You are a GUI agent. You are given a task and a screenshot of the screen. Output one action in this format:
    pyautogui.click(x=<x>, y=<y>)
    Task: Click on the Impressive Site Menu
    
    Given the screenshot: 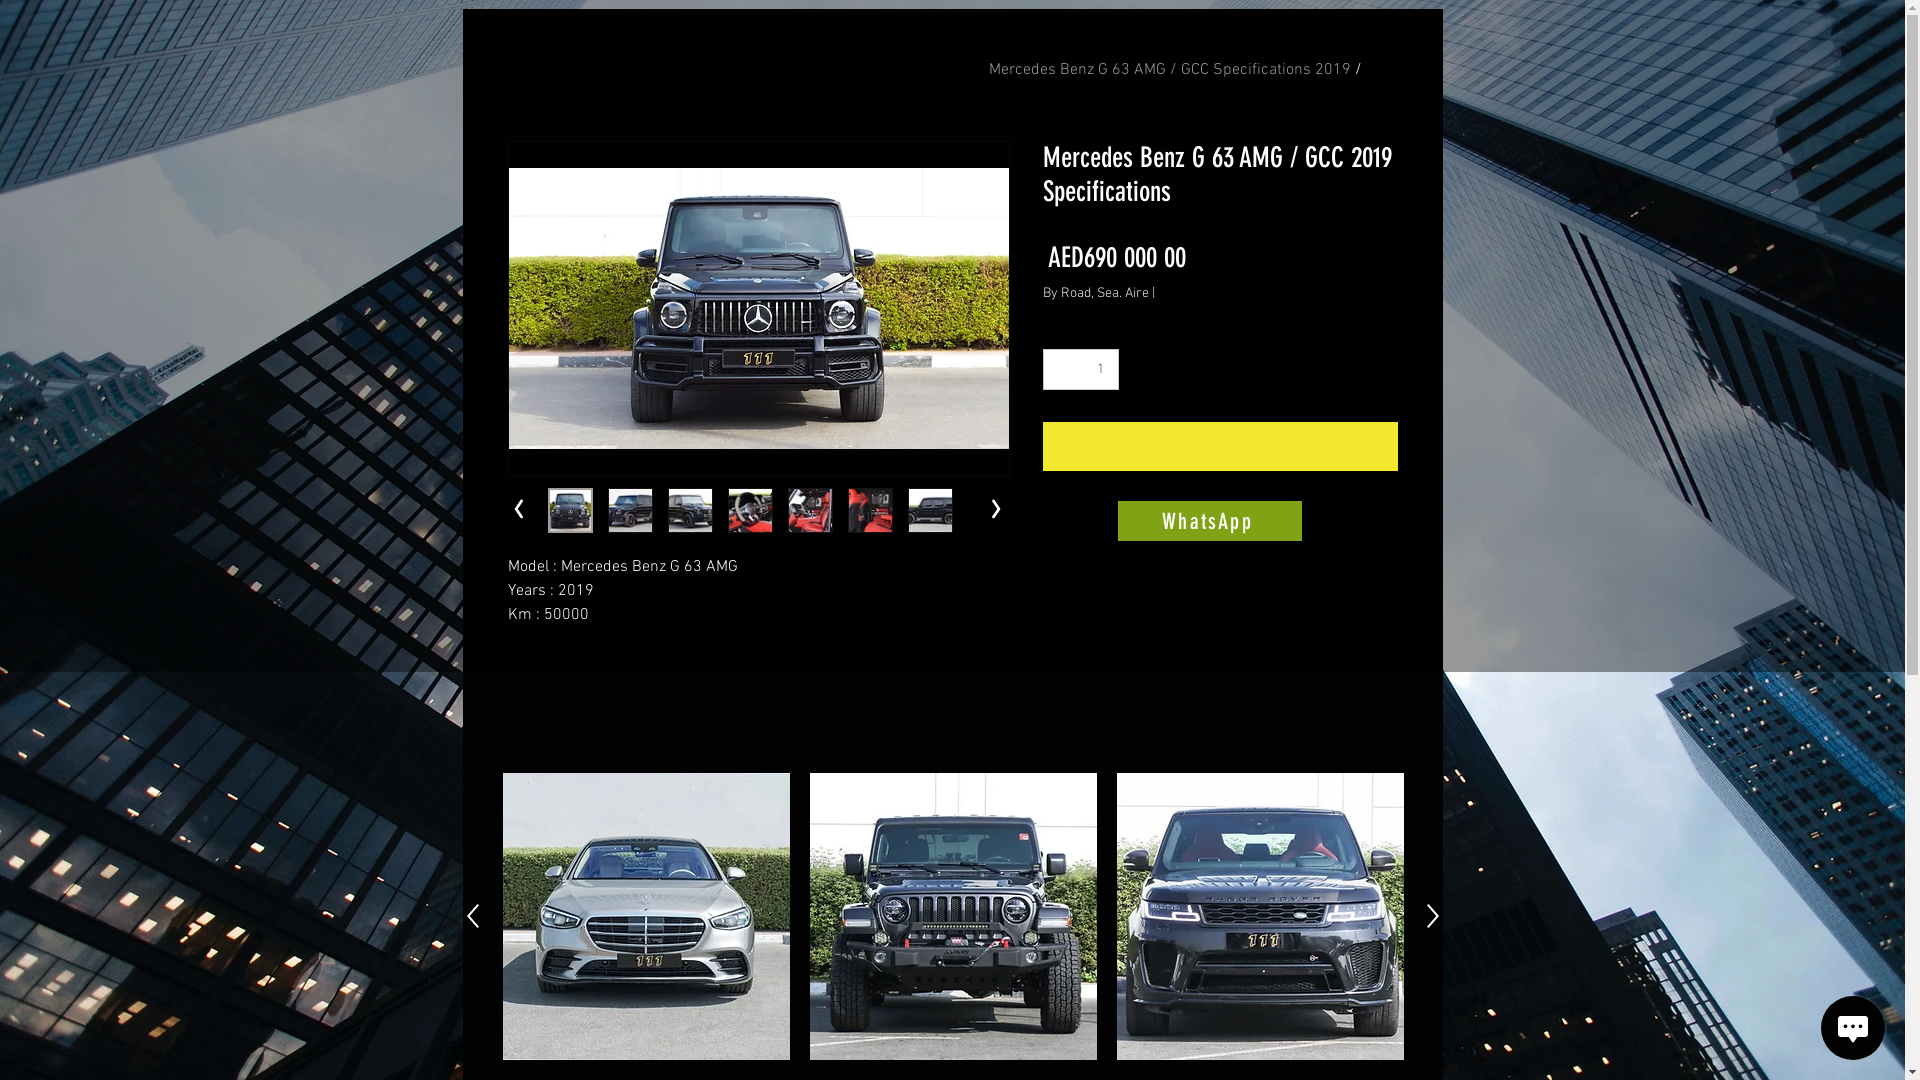 What is the action you would take?
    pyautogui.click(x=50, y=50)
    